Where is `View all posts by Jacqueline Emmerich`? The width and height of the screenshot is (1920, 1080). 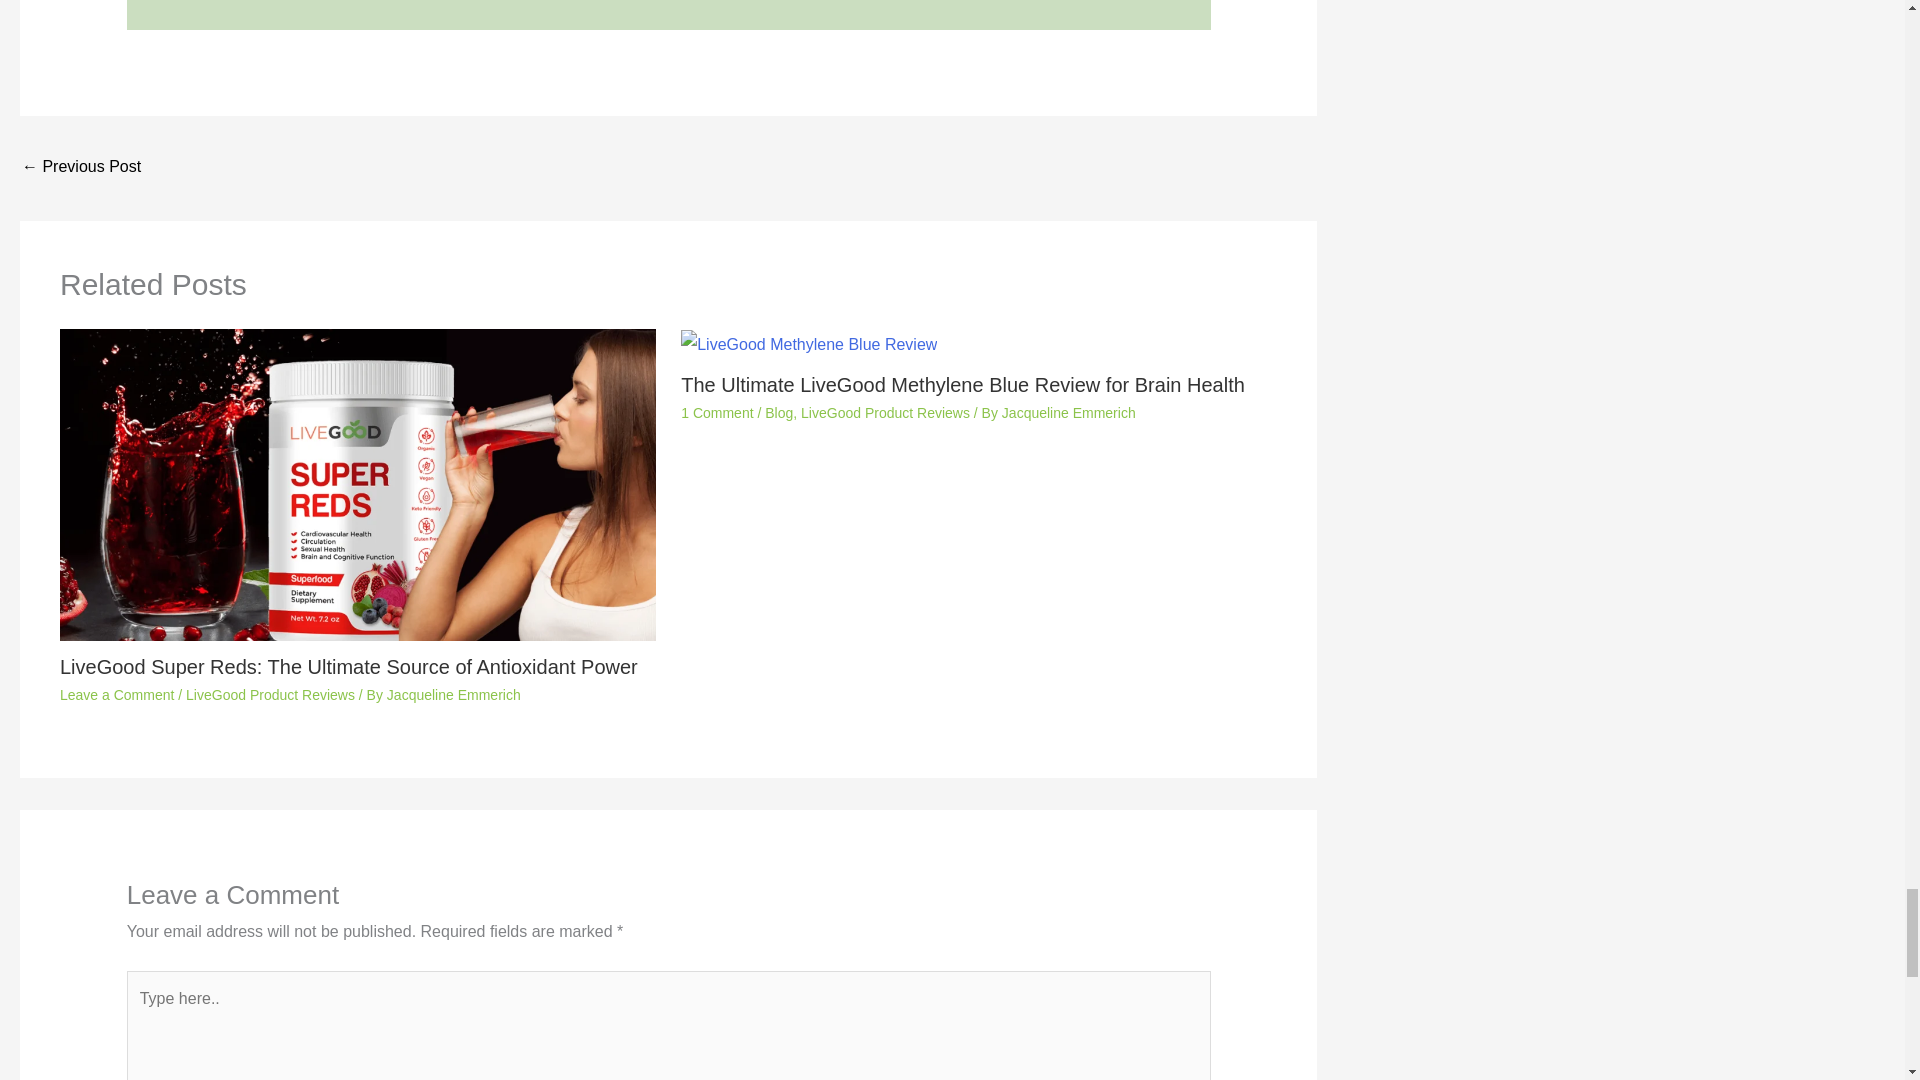
View all posts by Jacqueline Emmerich is located at coordinates (1069, 413).